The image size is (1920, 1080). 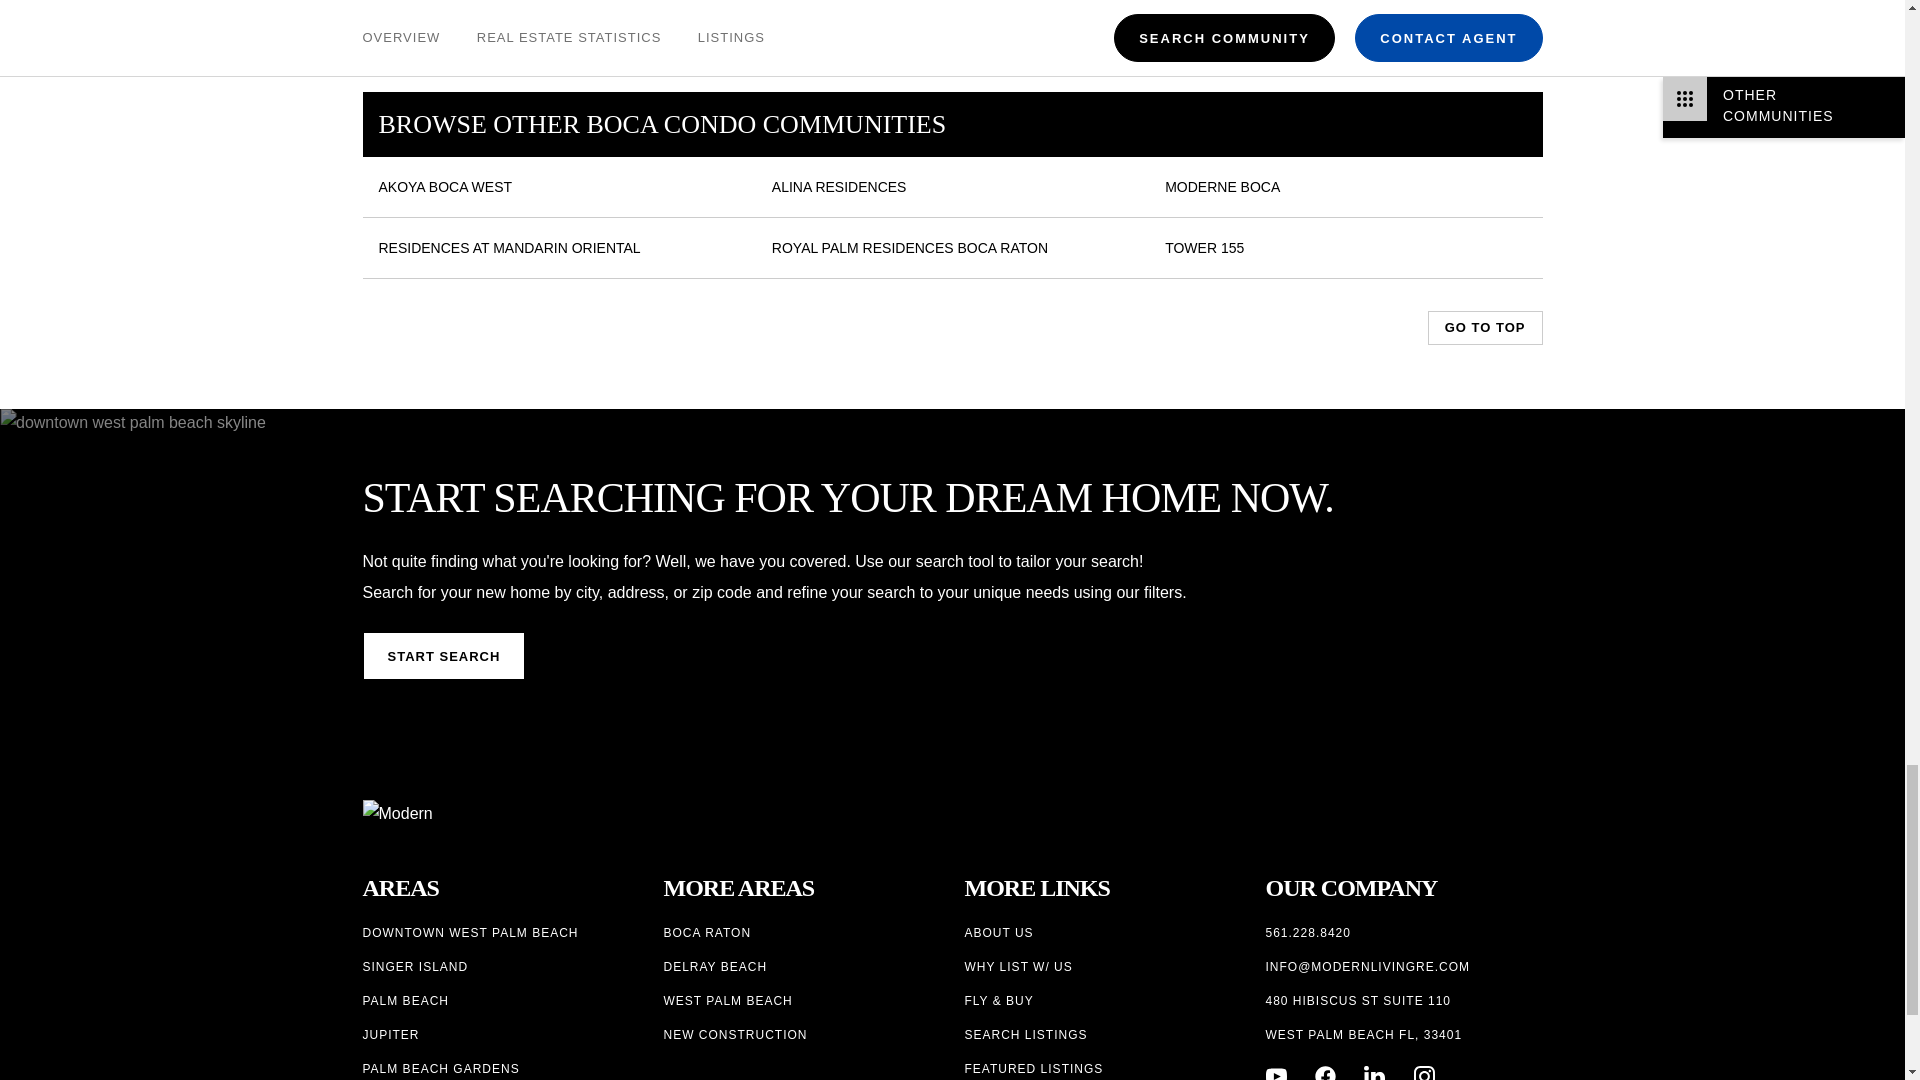 What do you see at coordinates (1374, 1072) in the screenshot?
I see `LINKEDIN` at bounding box center [1374, 1072].